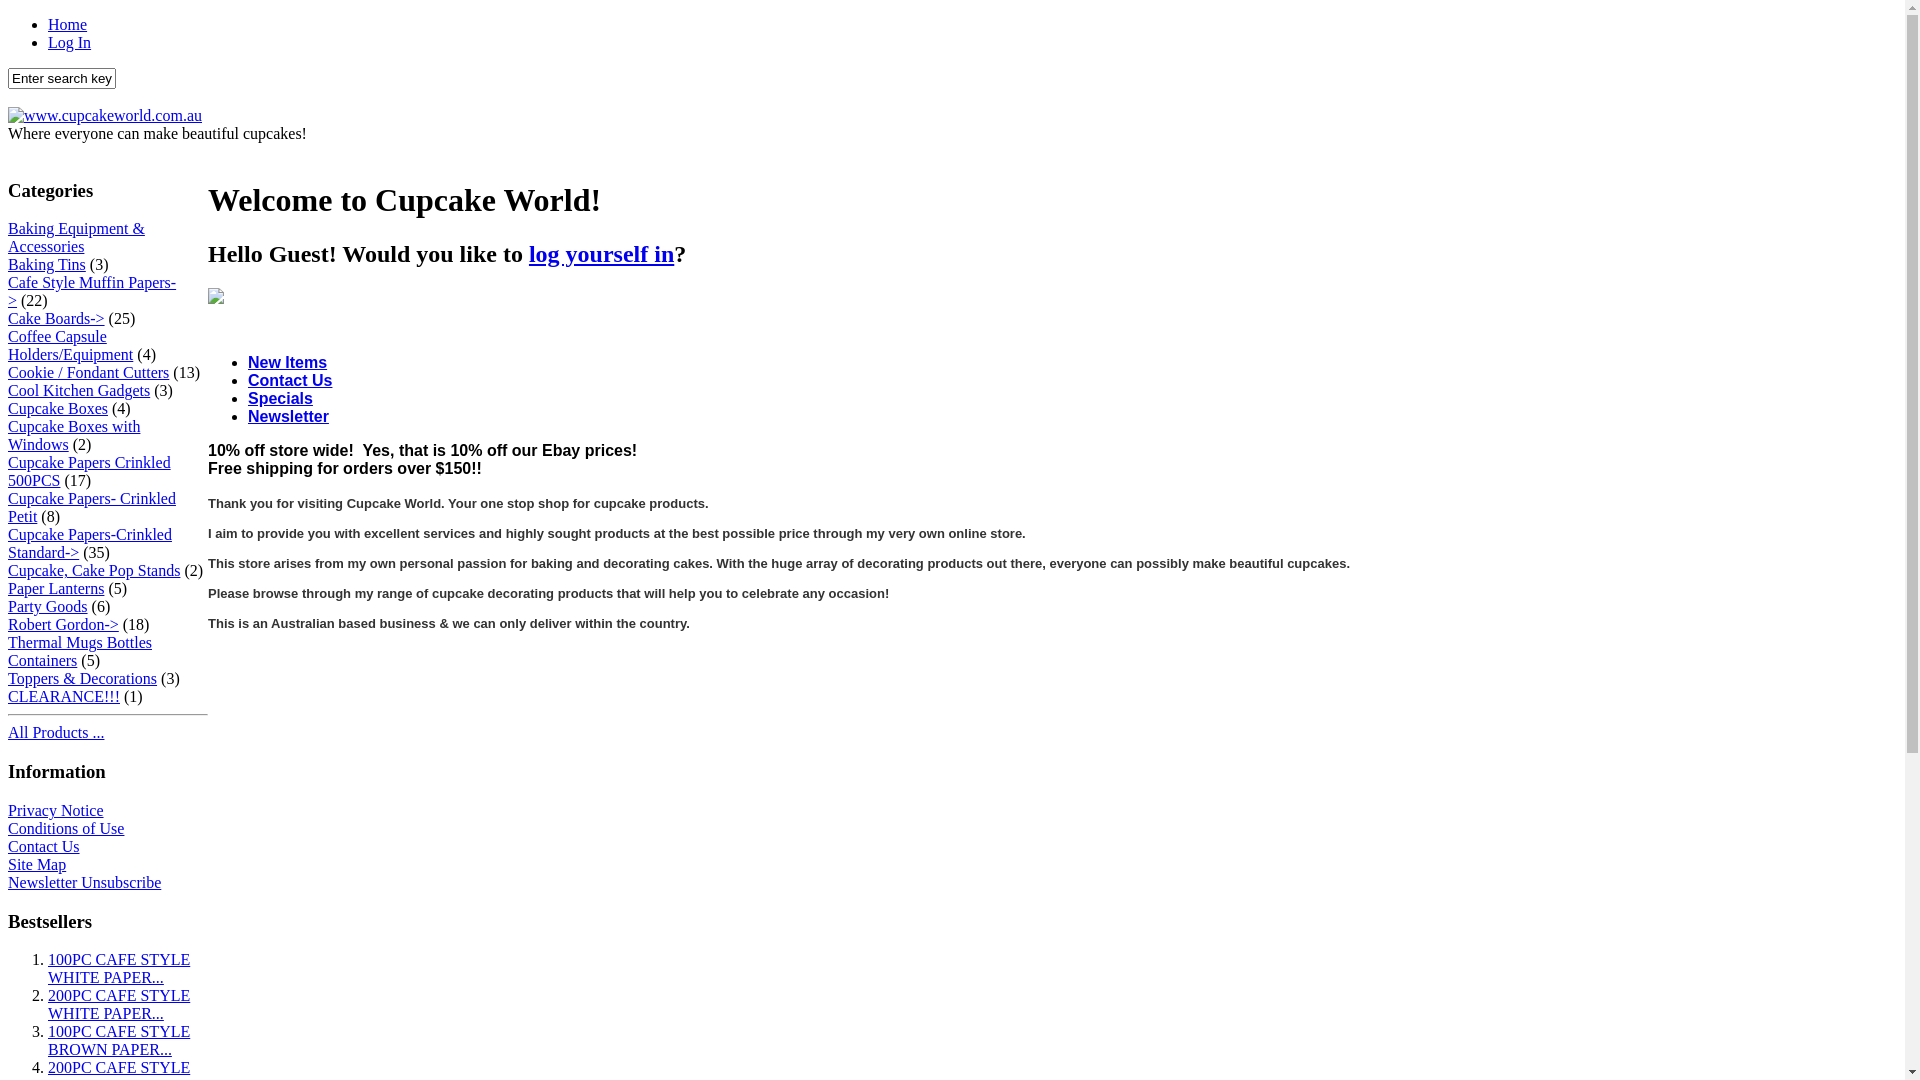 The image size is (1920, 1080). What do you see at coordinates (64, 696) in the screenshot?
I see `CLEARANCE!!!` at bounding box center [64, 696].